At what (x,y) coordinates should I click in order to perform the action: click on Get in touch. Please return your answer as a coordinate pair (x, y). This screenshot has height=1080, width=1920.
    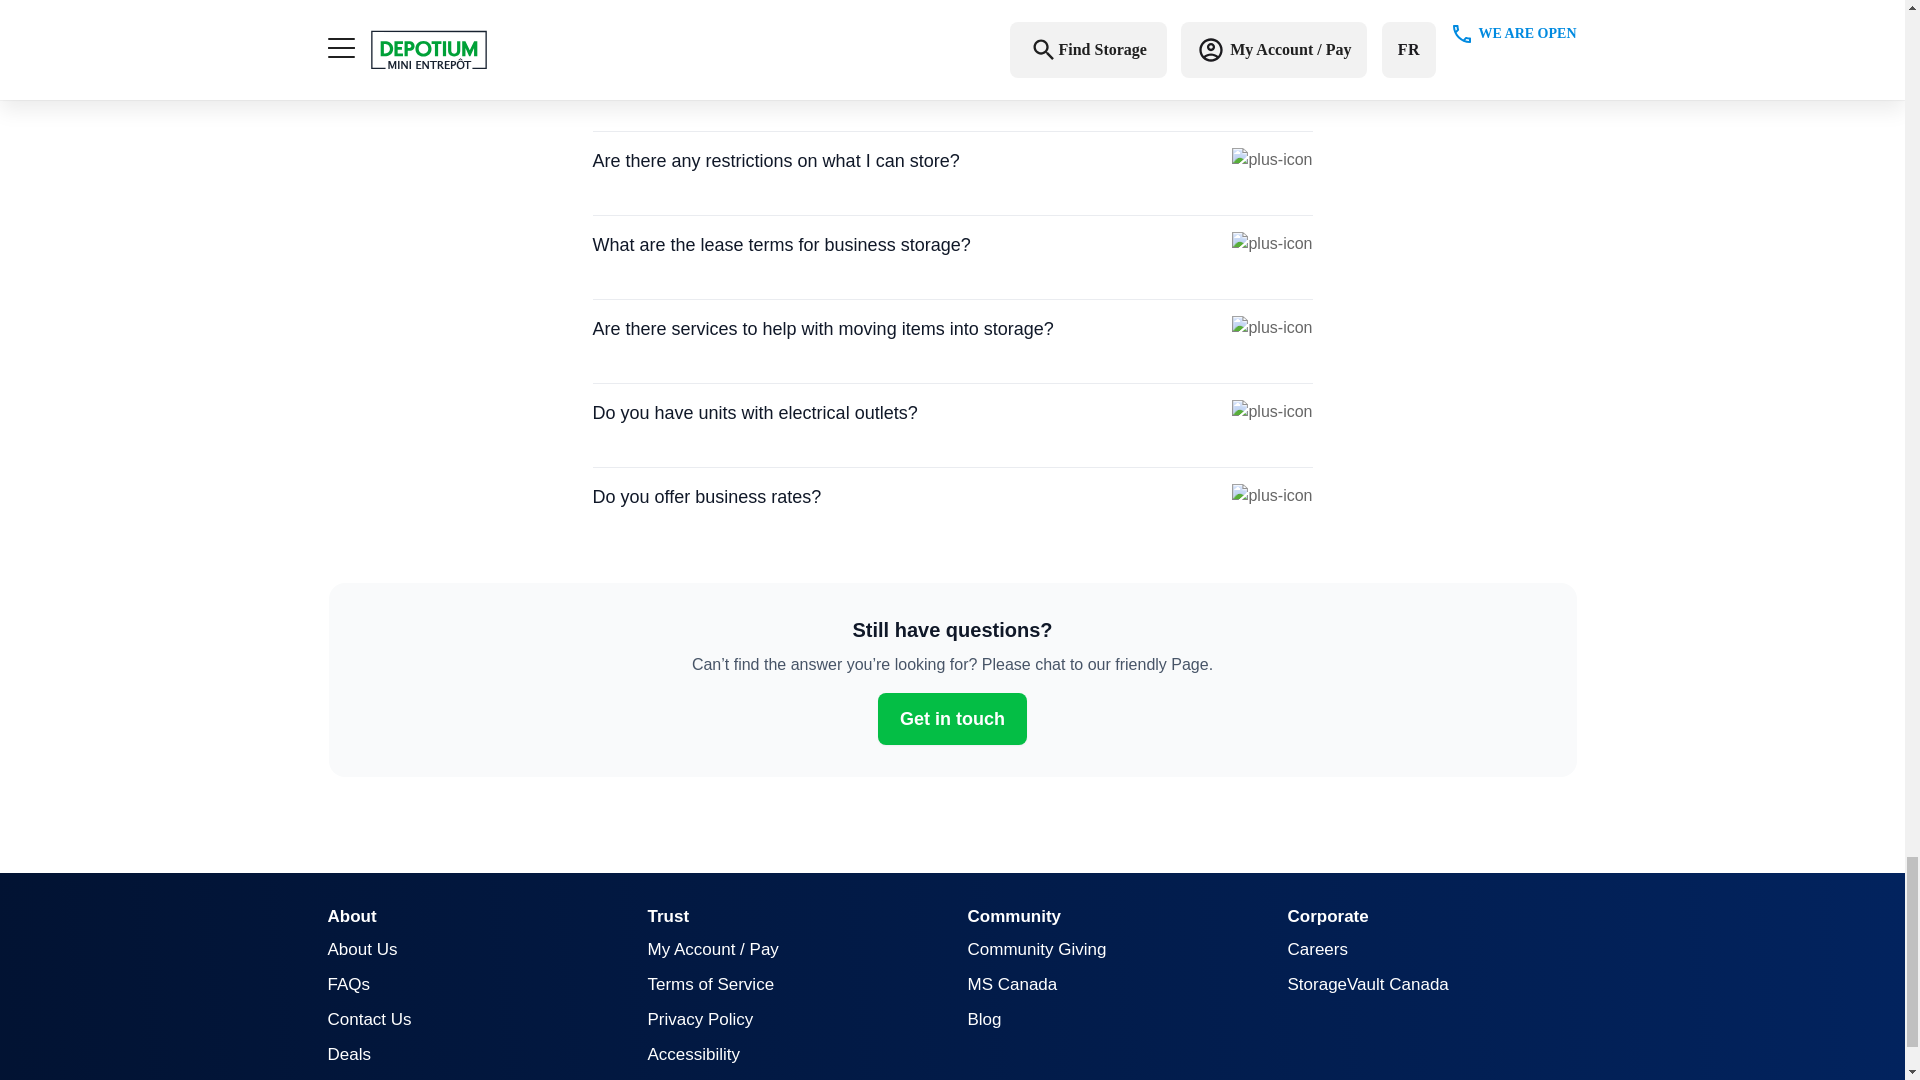
    Looking at the image, I should click on (952, 719).